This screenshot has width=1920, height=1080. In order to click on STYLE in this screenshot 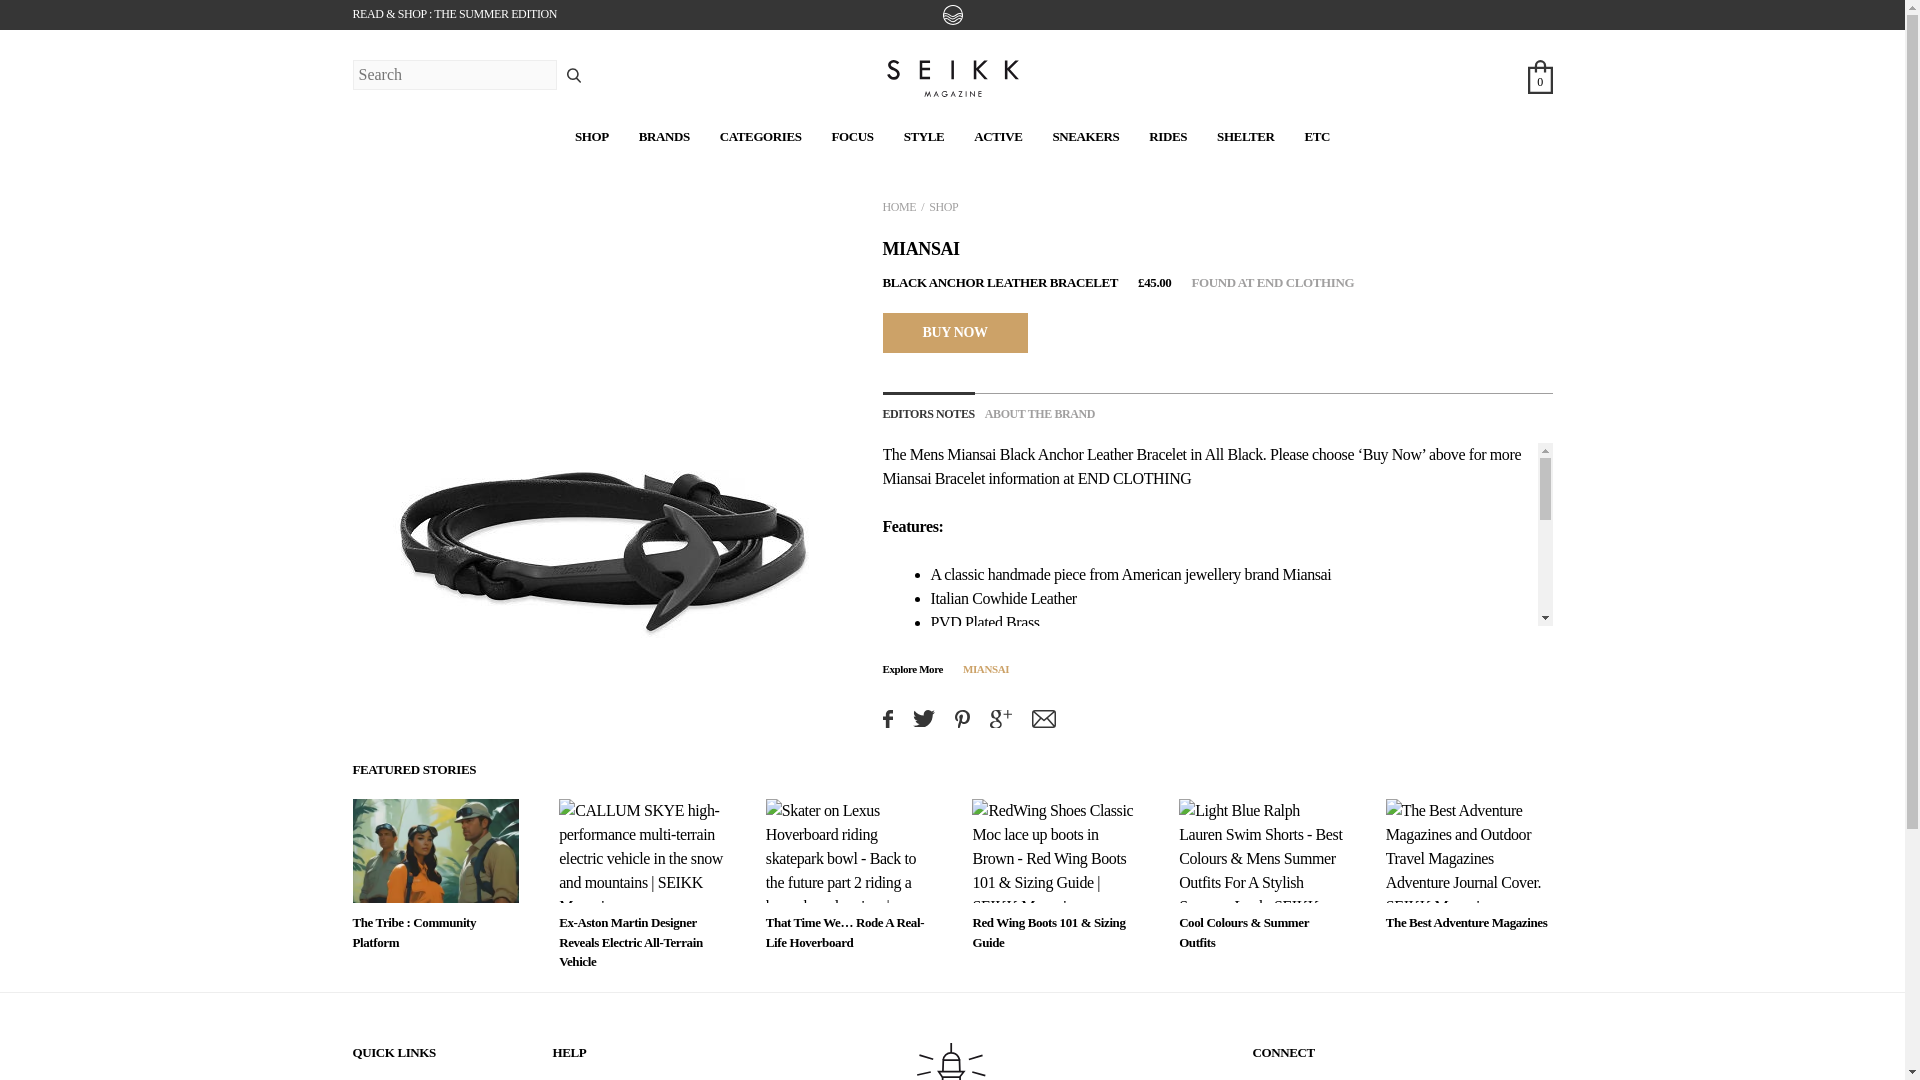, I will do `click(924, 136)`.